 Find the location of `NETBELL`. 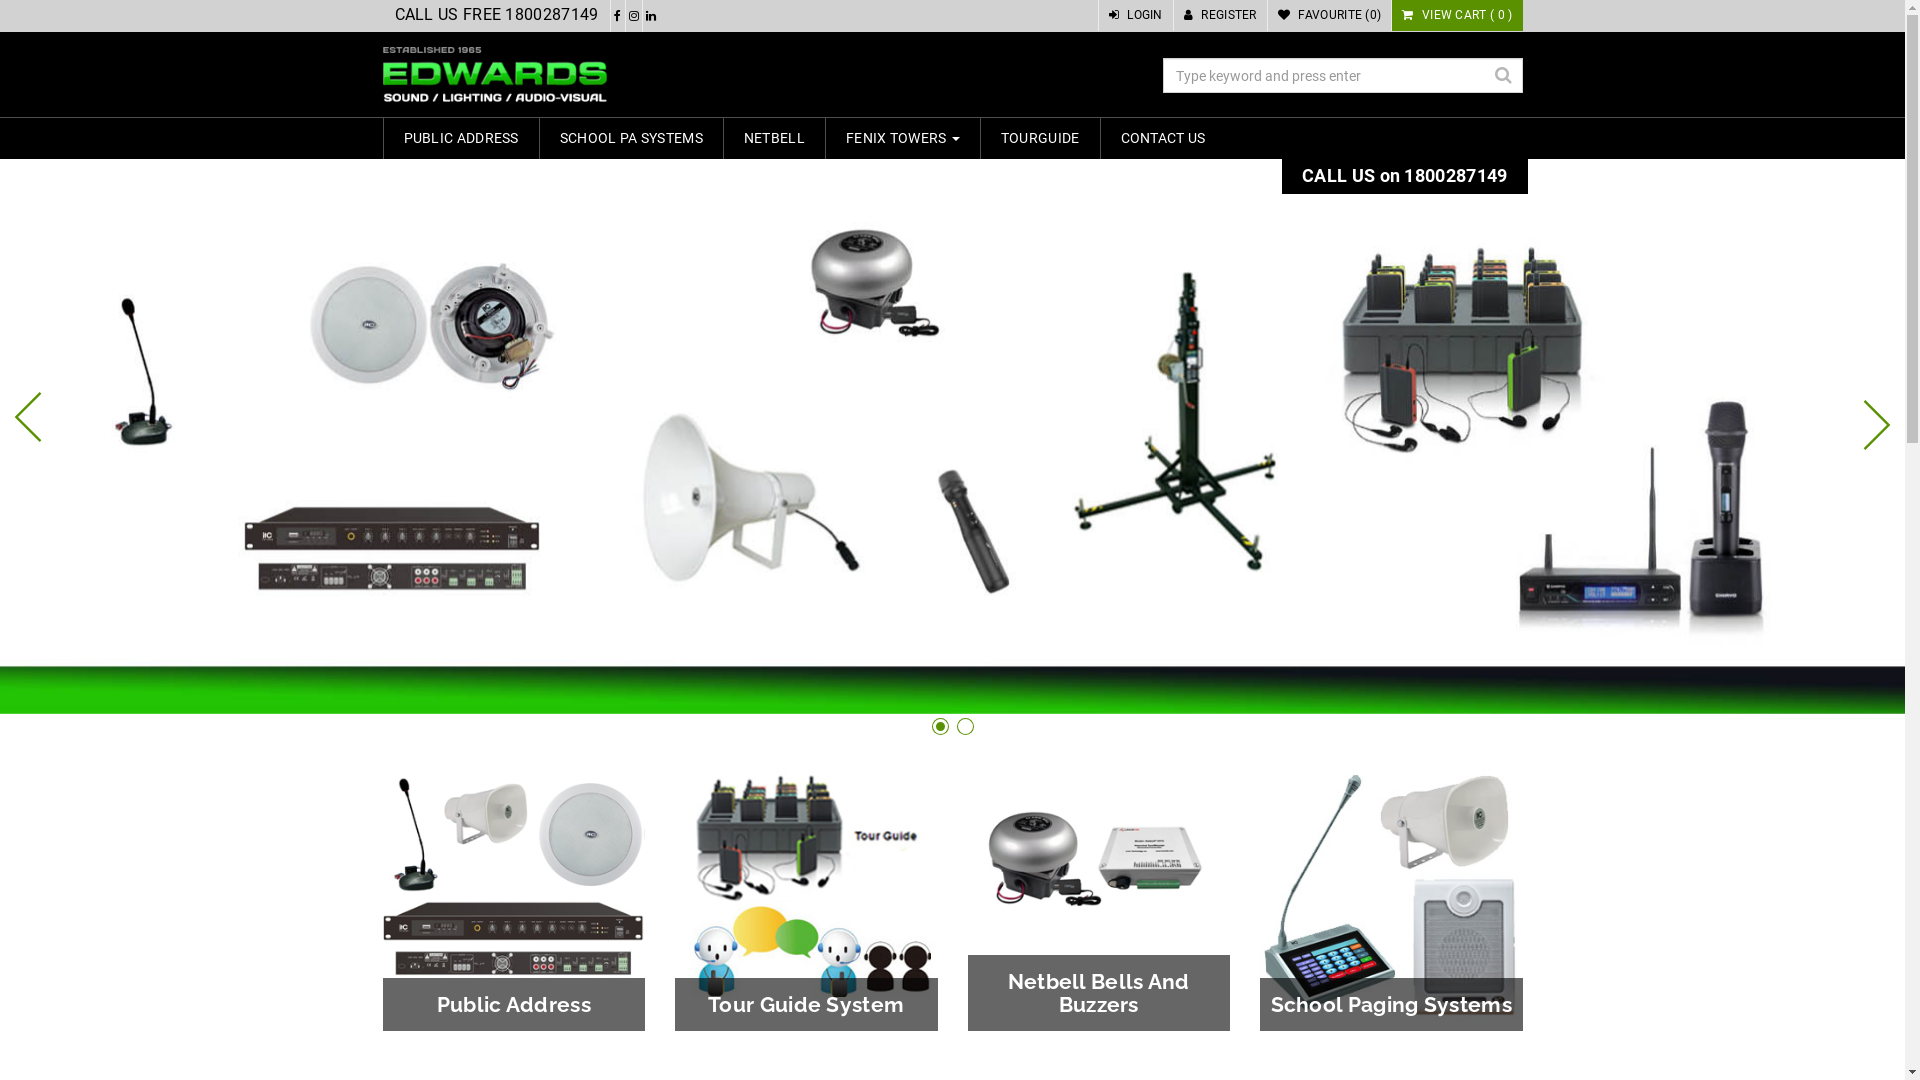

NETBELL is located at coordinates (774, 138).